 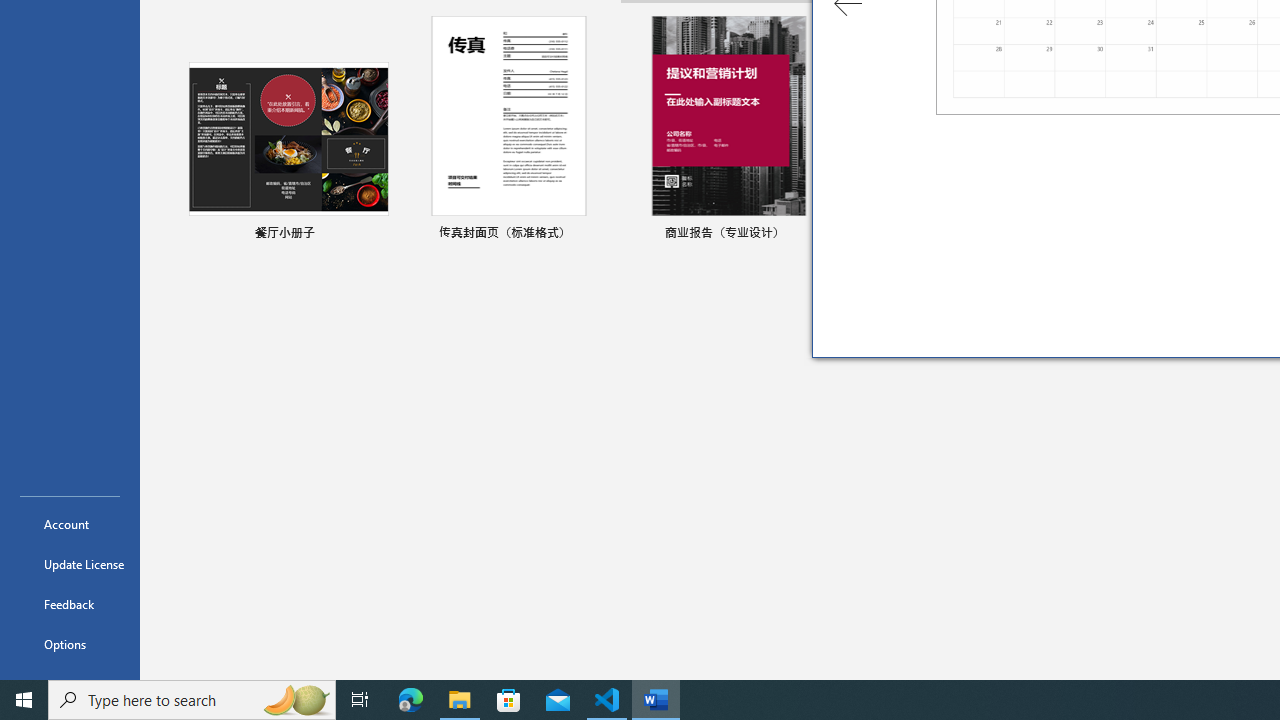 I want to click on Feedback, so click(x=70, y=604).